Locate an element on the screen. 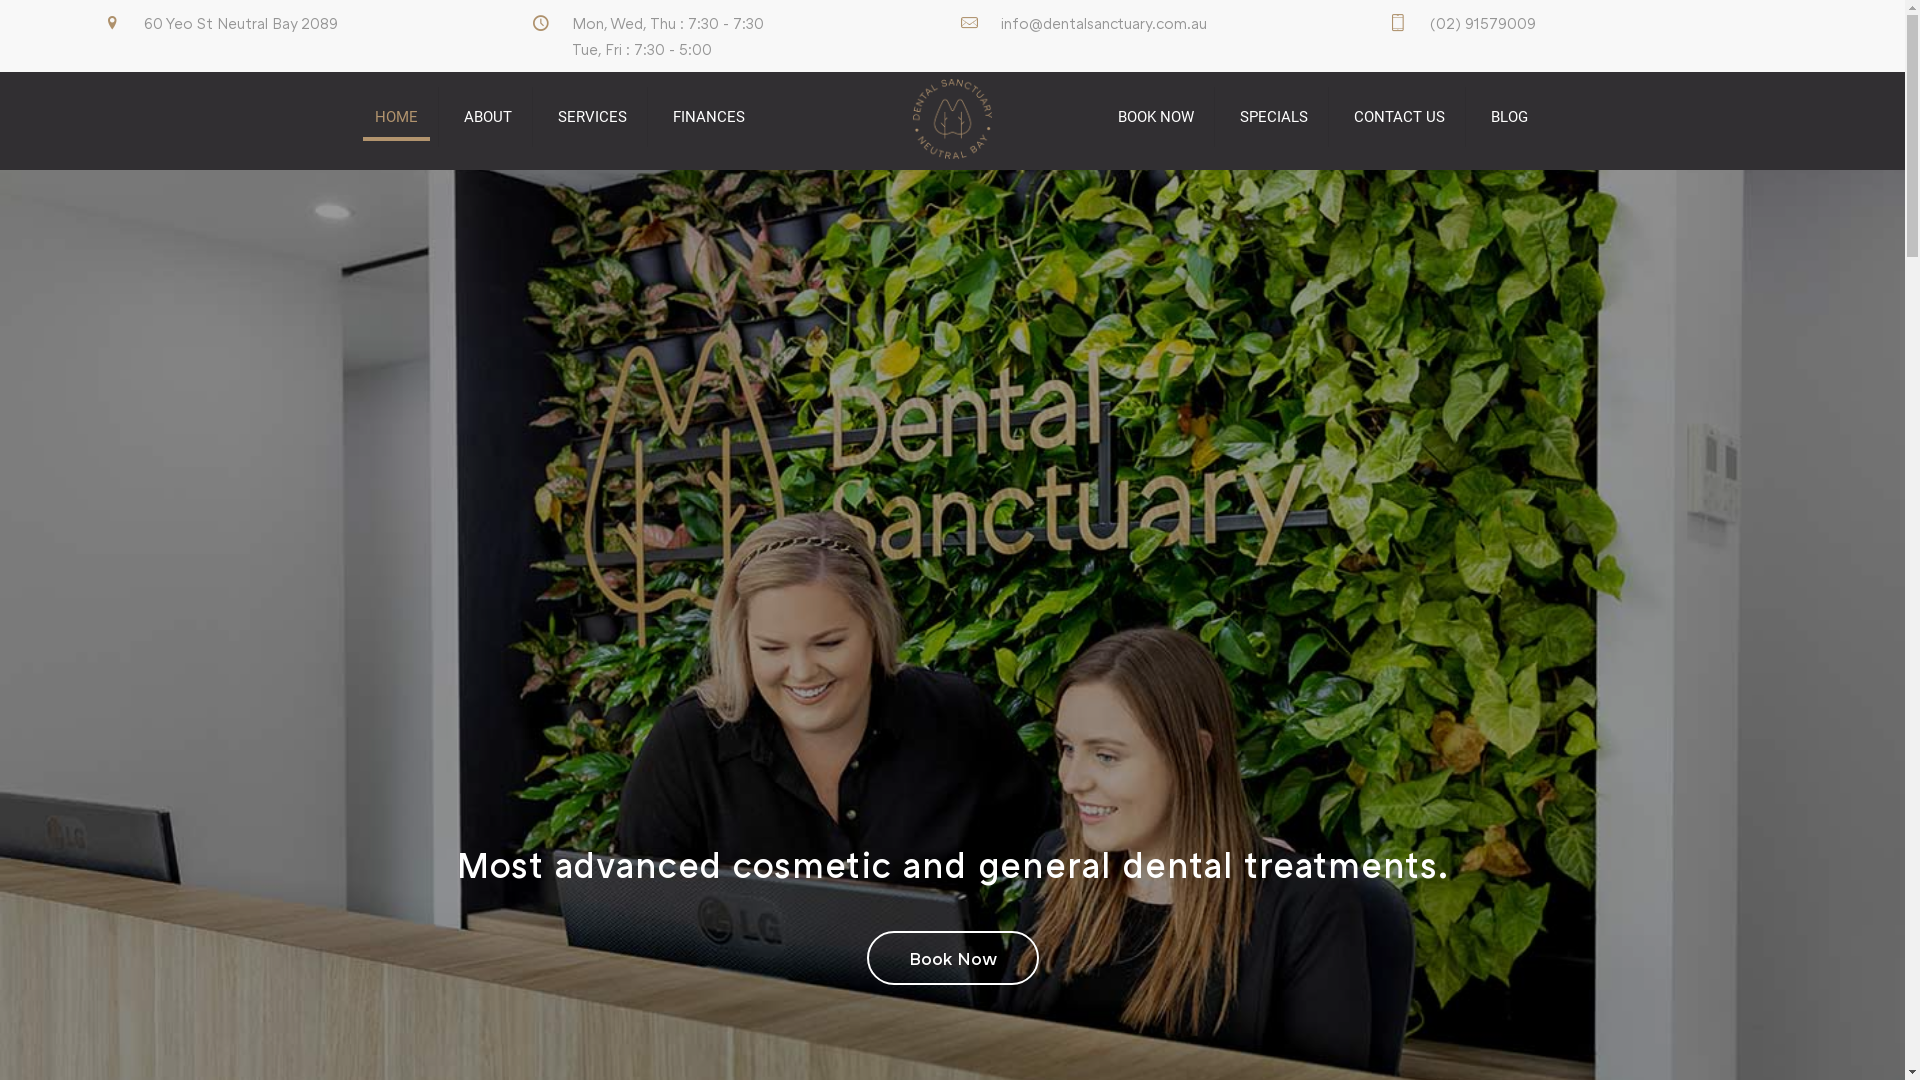 This screenshot has width=1920, height=1080. CONTACT US is located at coordinates (1400, 117).